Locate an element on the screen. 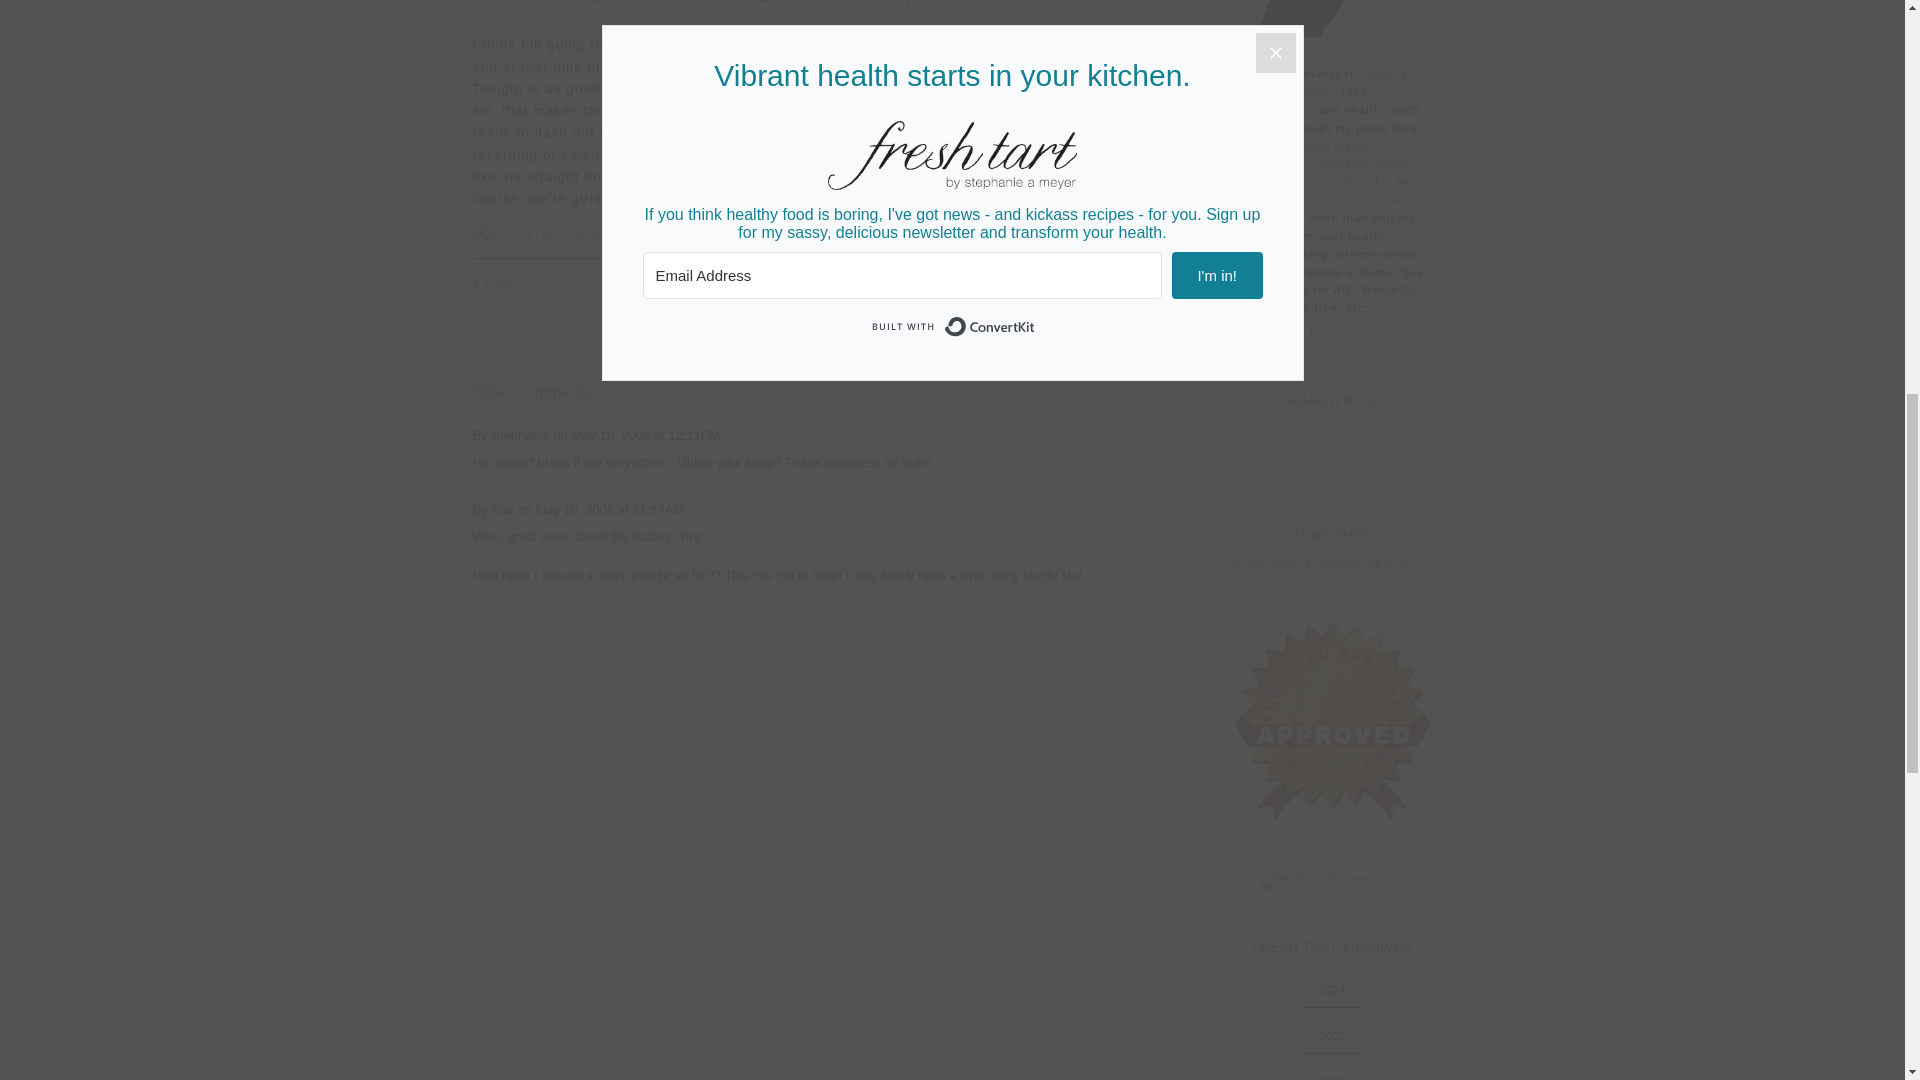  Post is located at coordinates (500, 283).